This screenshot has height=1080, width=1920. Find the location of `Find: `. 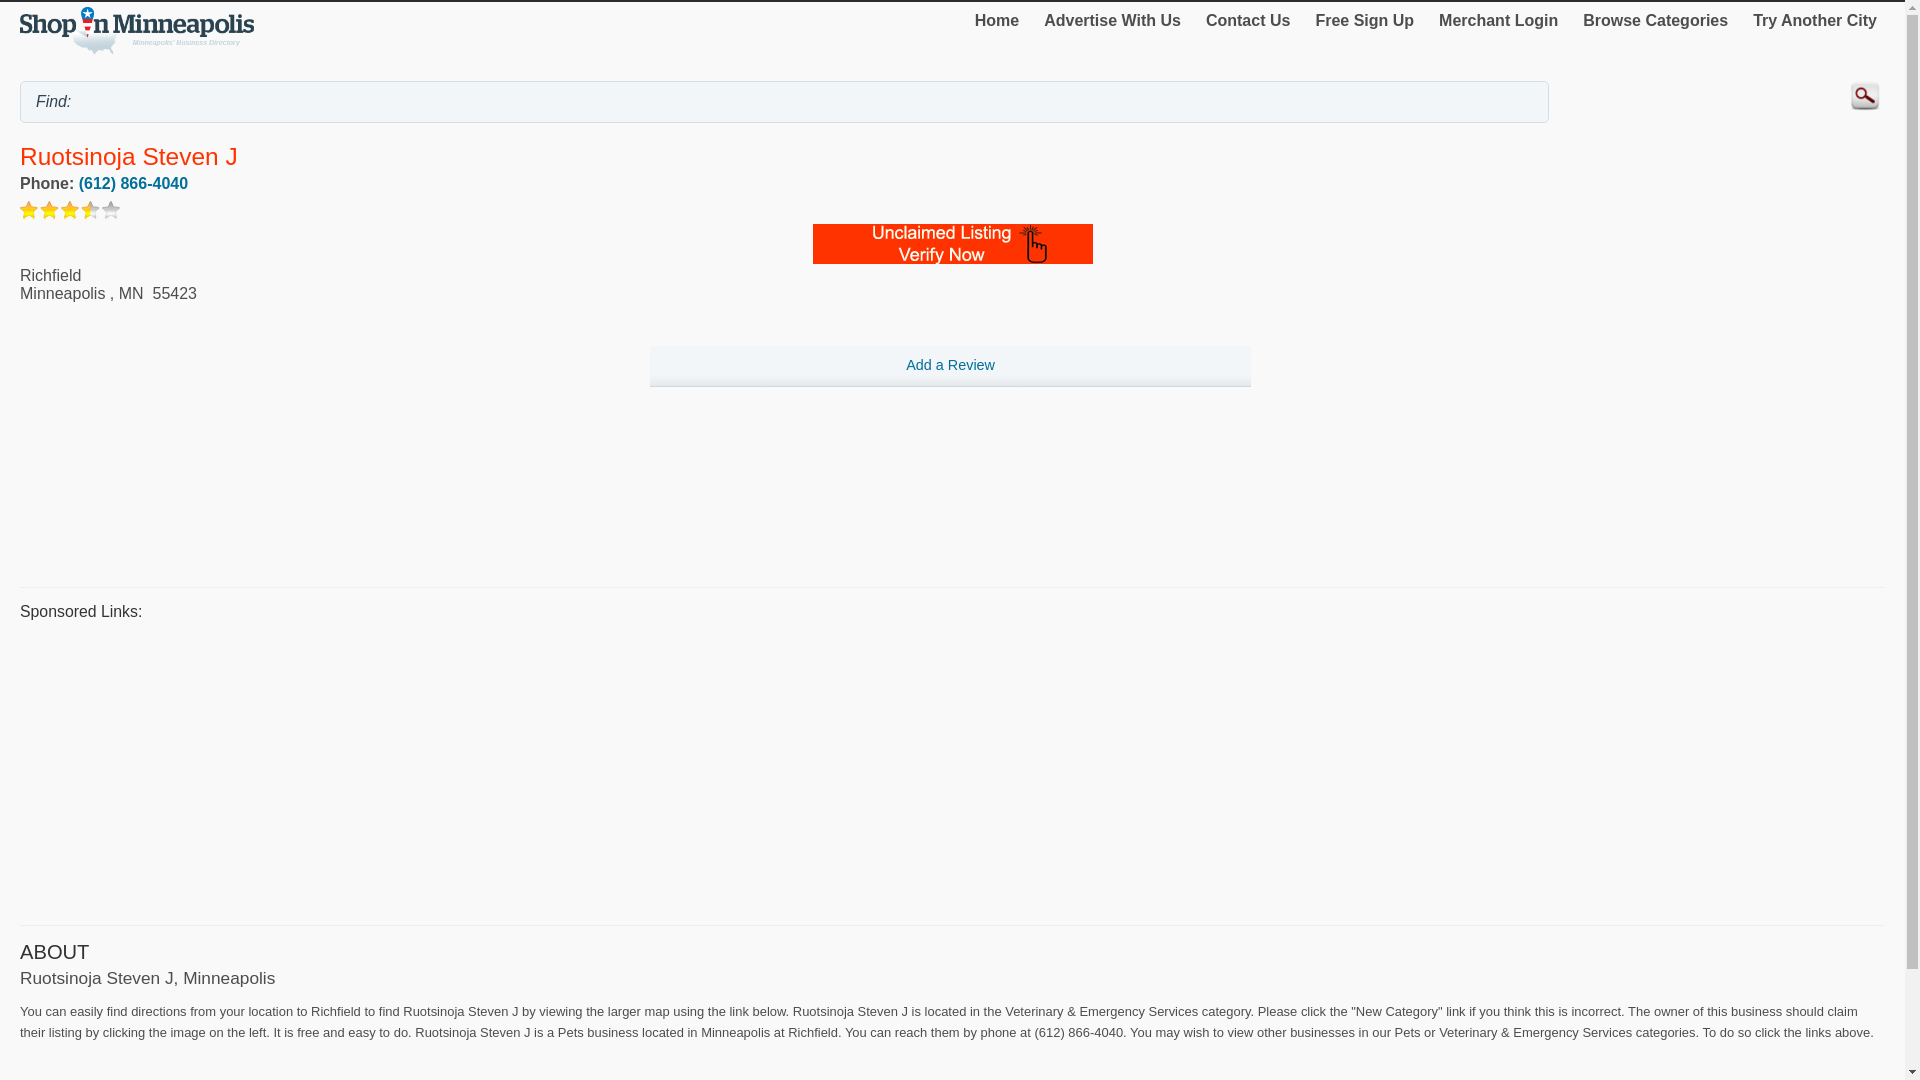

Find:  is located at coordinates (784, 102).